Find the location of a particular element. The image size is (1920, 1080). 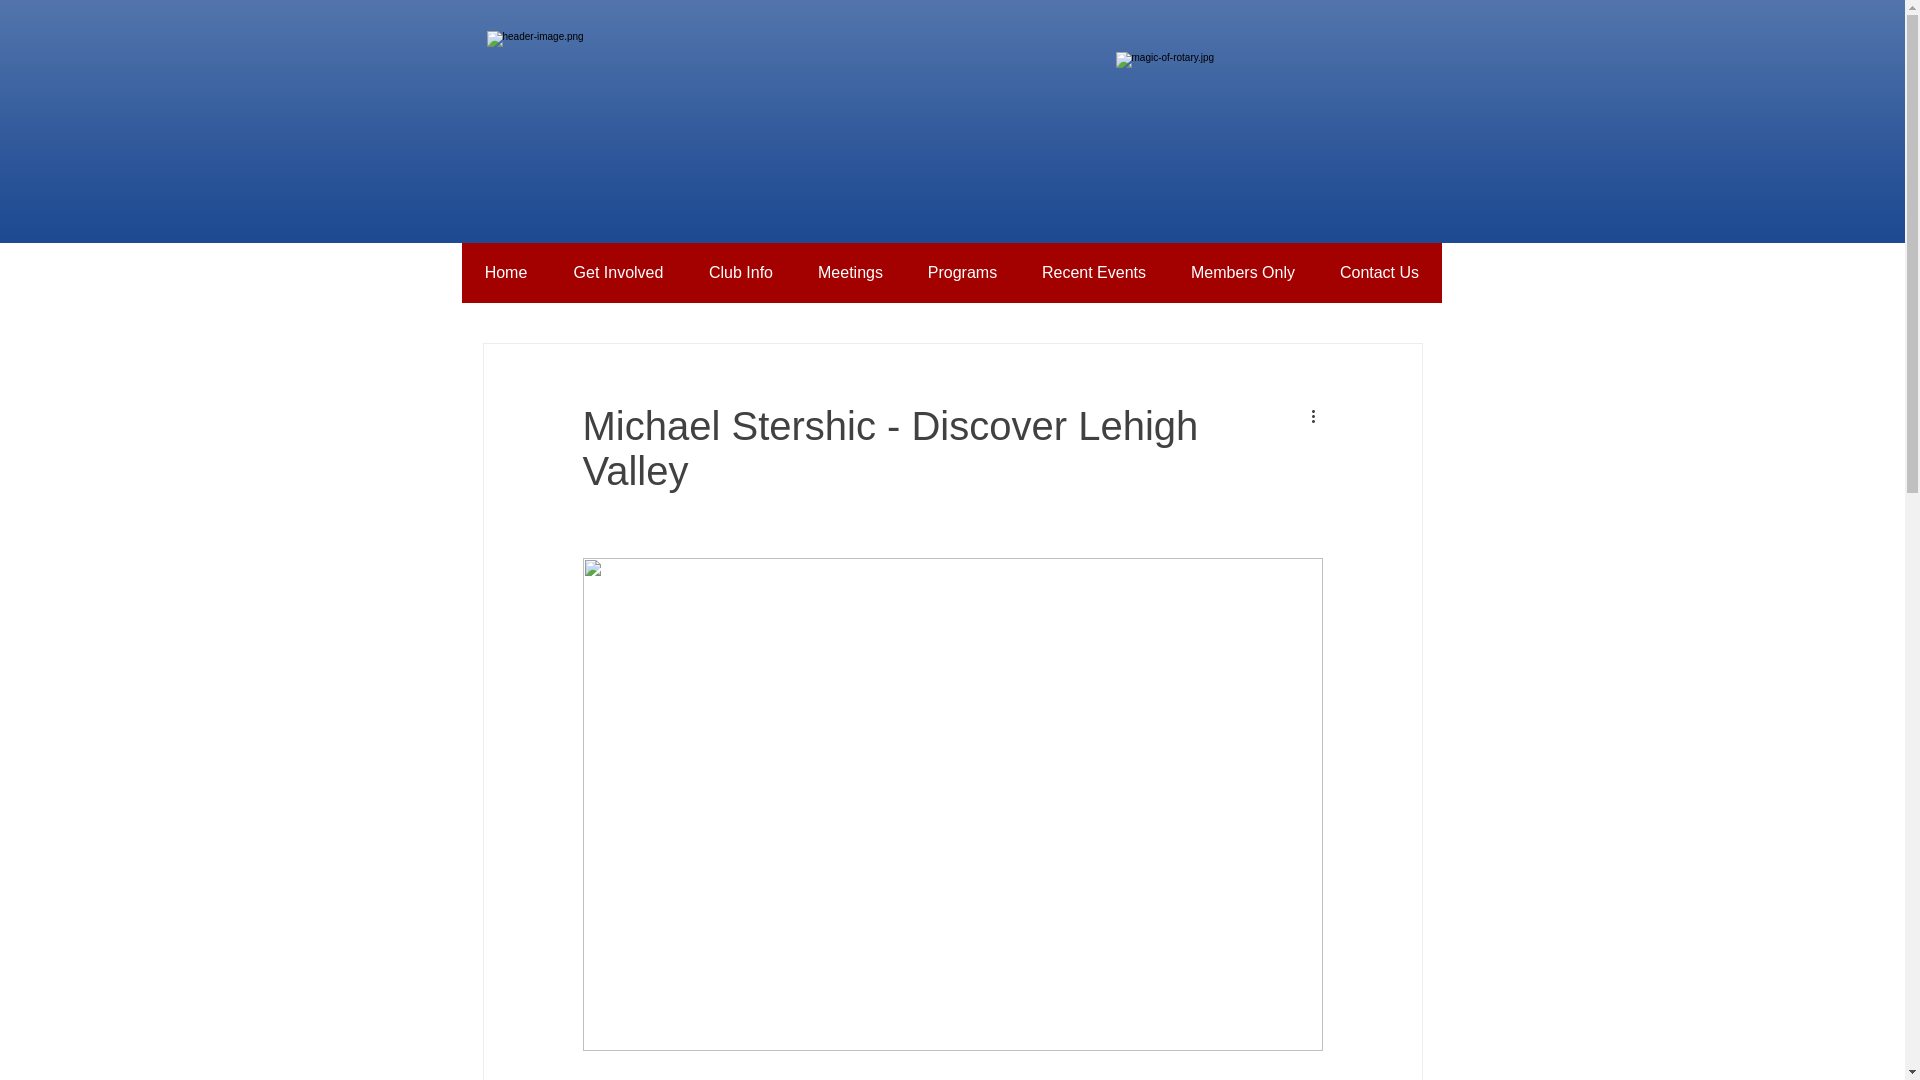

Meetings is located at coordinates (851, 273).